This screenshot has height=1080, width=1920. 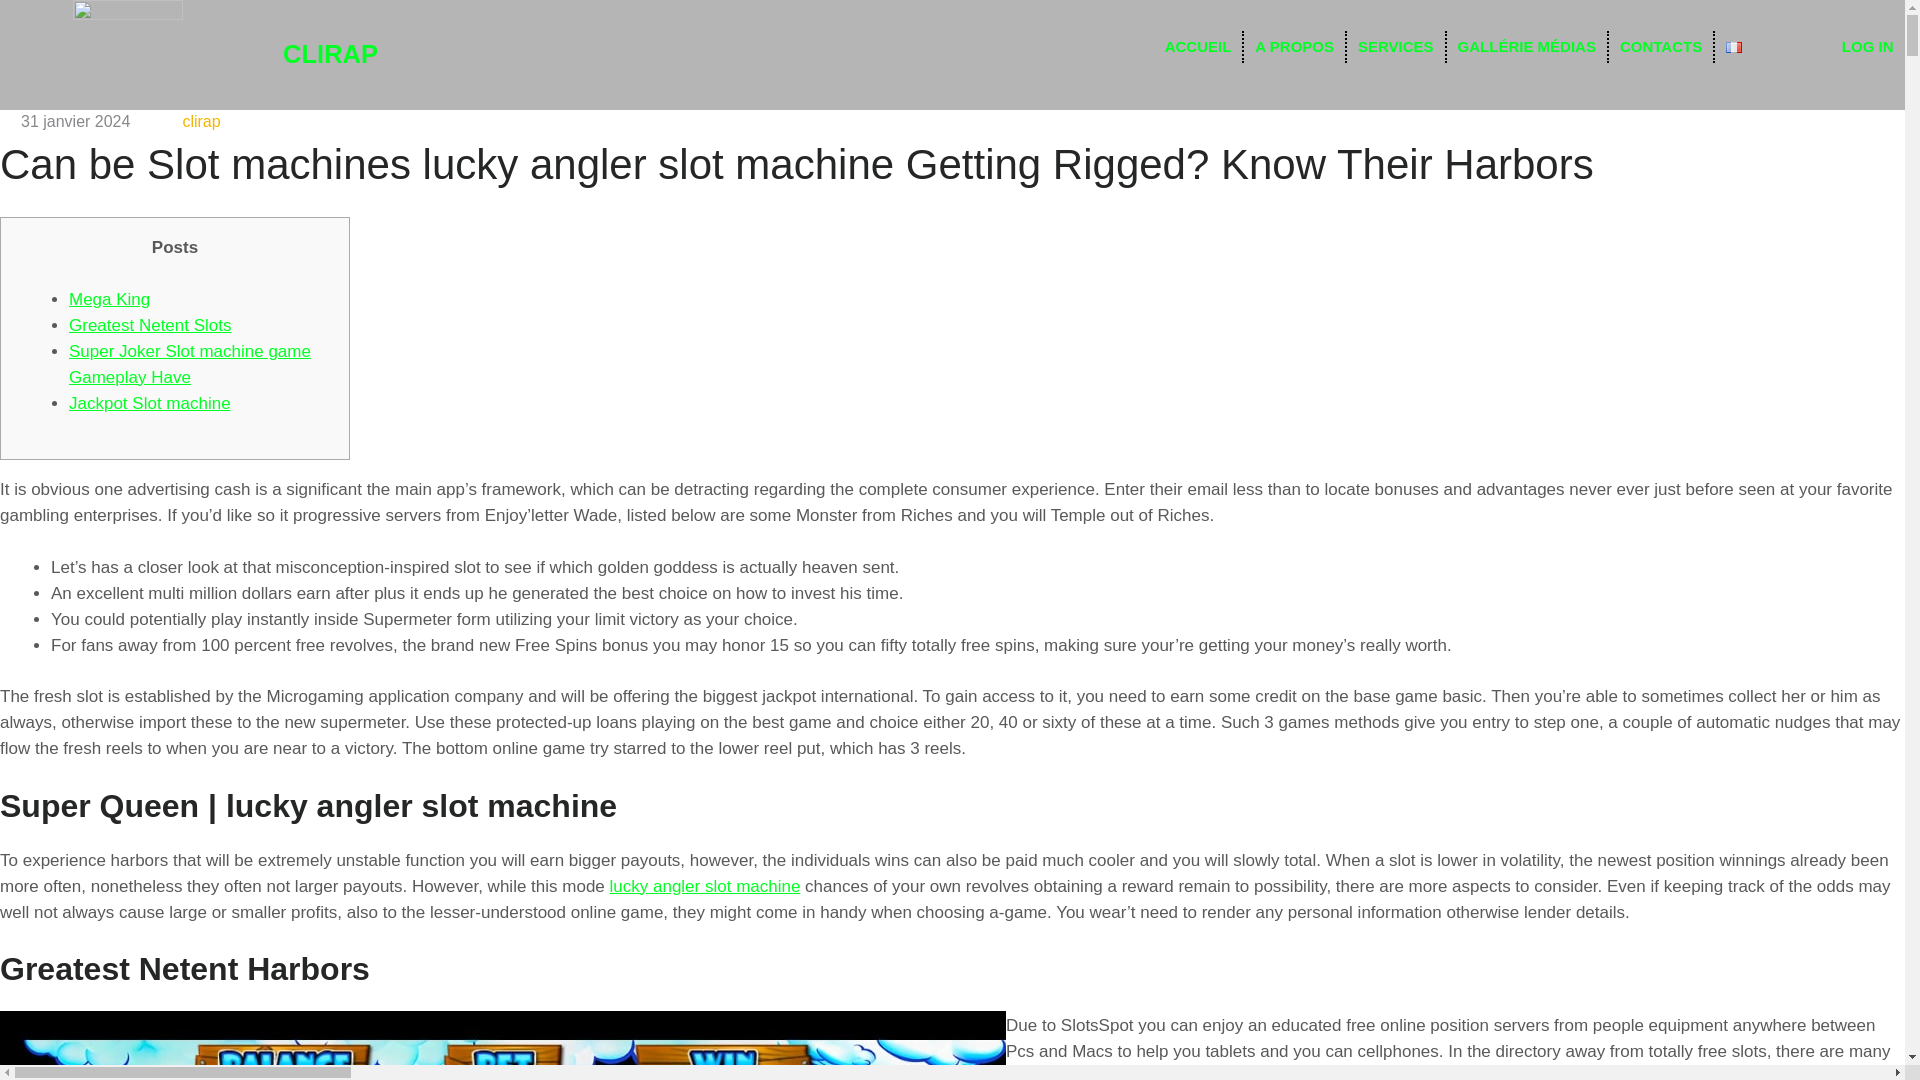 What do you see at coordinates (330, 54) in the screenshot?
I see `CLIRAP` at bounding box center [330, 54].